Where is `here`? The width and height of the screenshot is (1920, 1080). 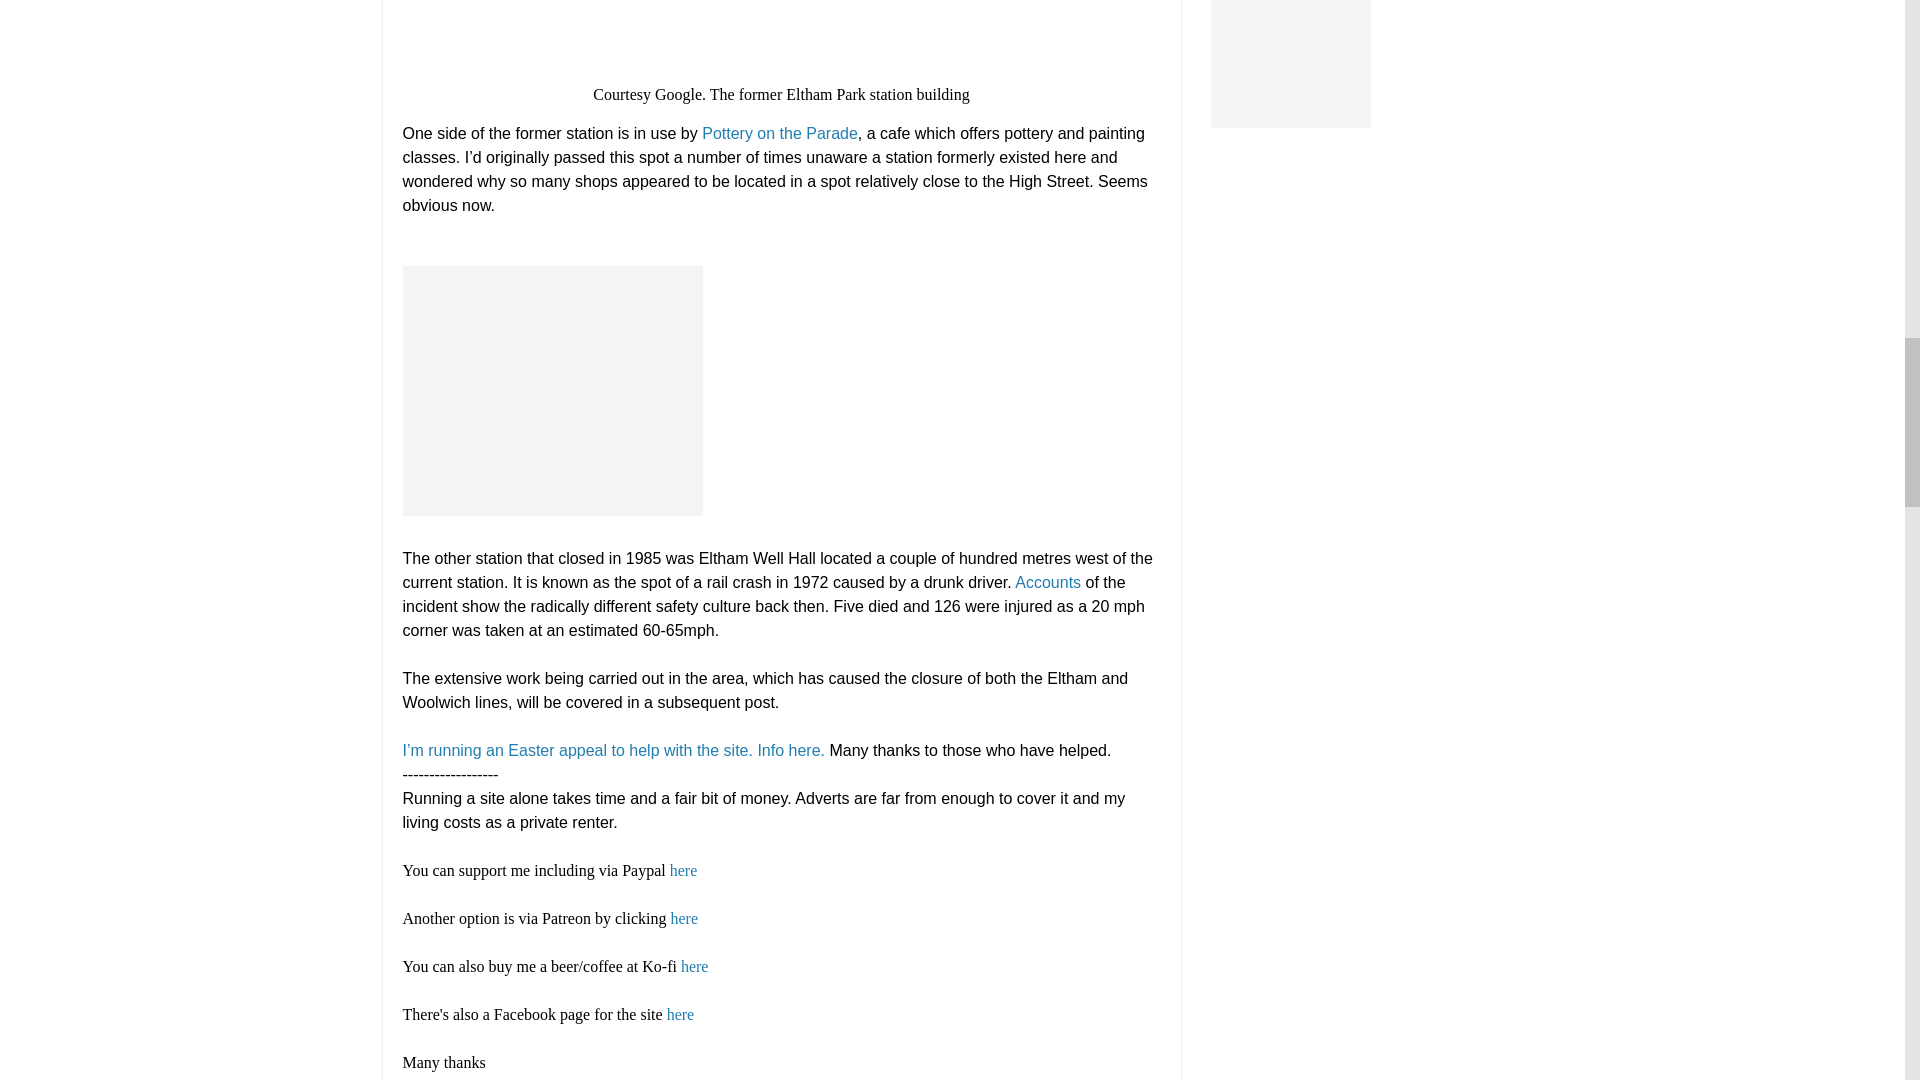 here is located at coordinates (684, 870).